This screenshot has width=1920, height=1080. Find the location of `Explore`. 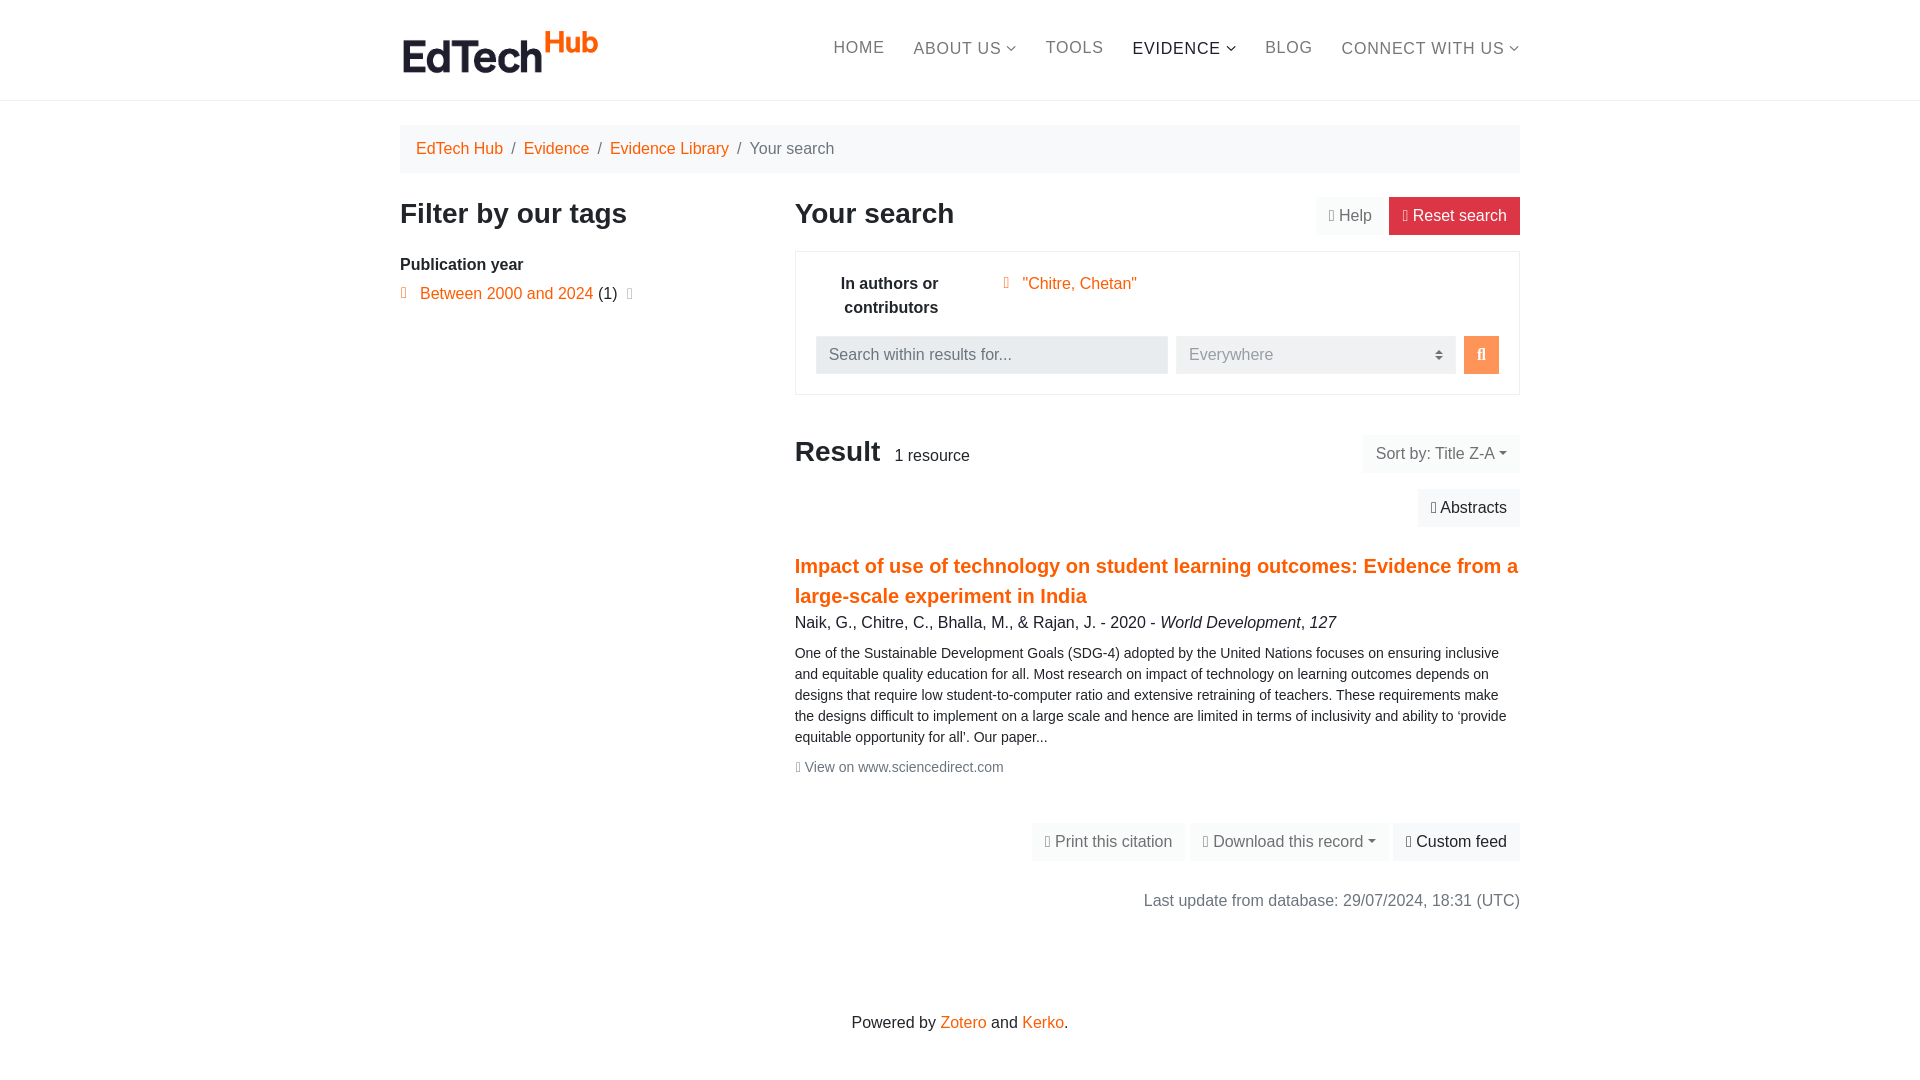

Explore is located at coordinates (1481, 354).